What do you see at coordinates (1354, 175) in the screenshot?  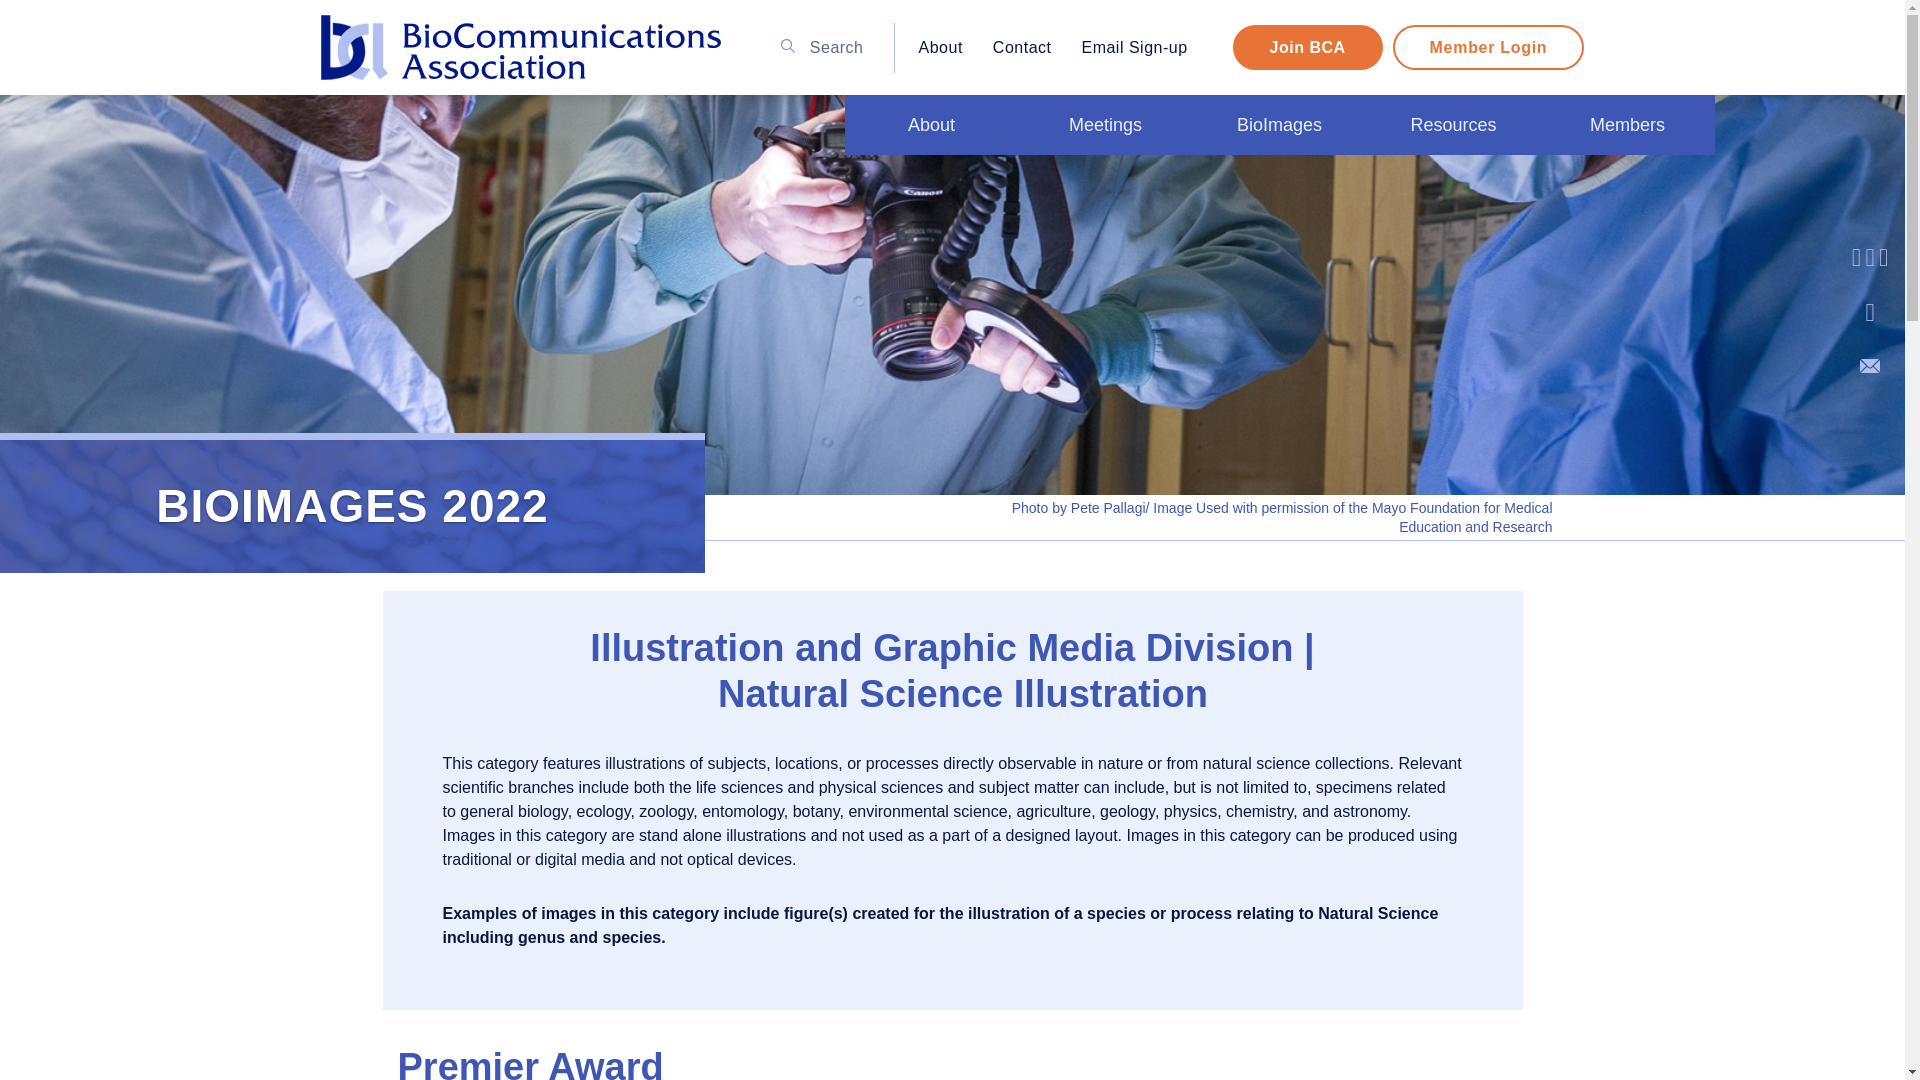 I see `Registration` at bounding box center [1354, 175].